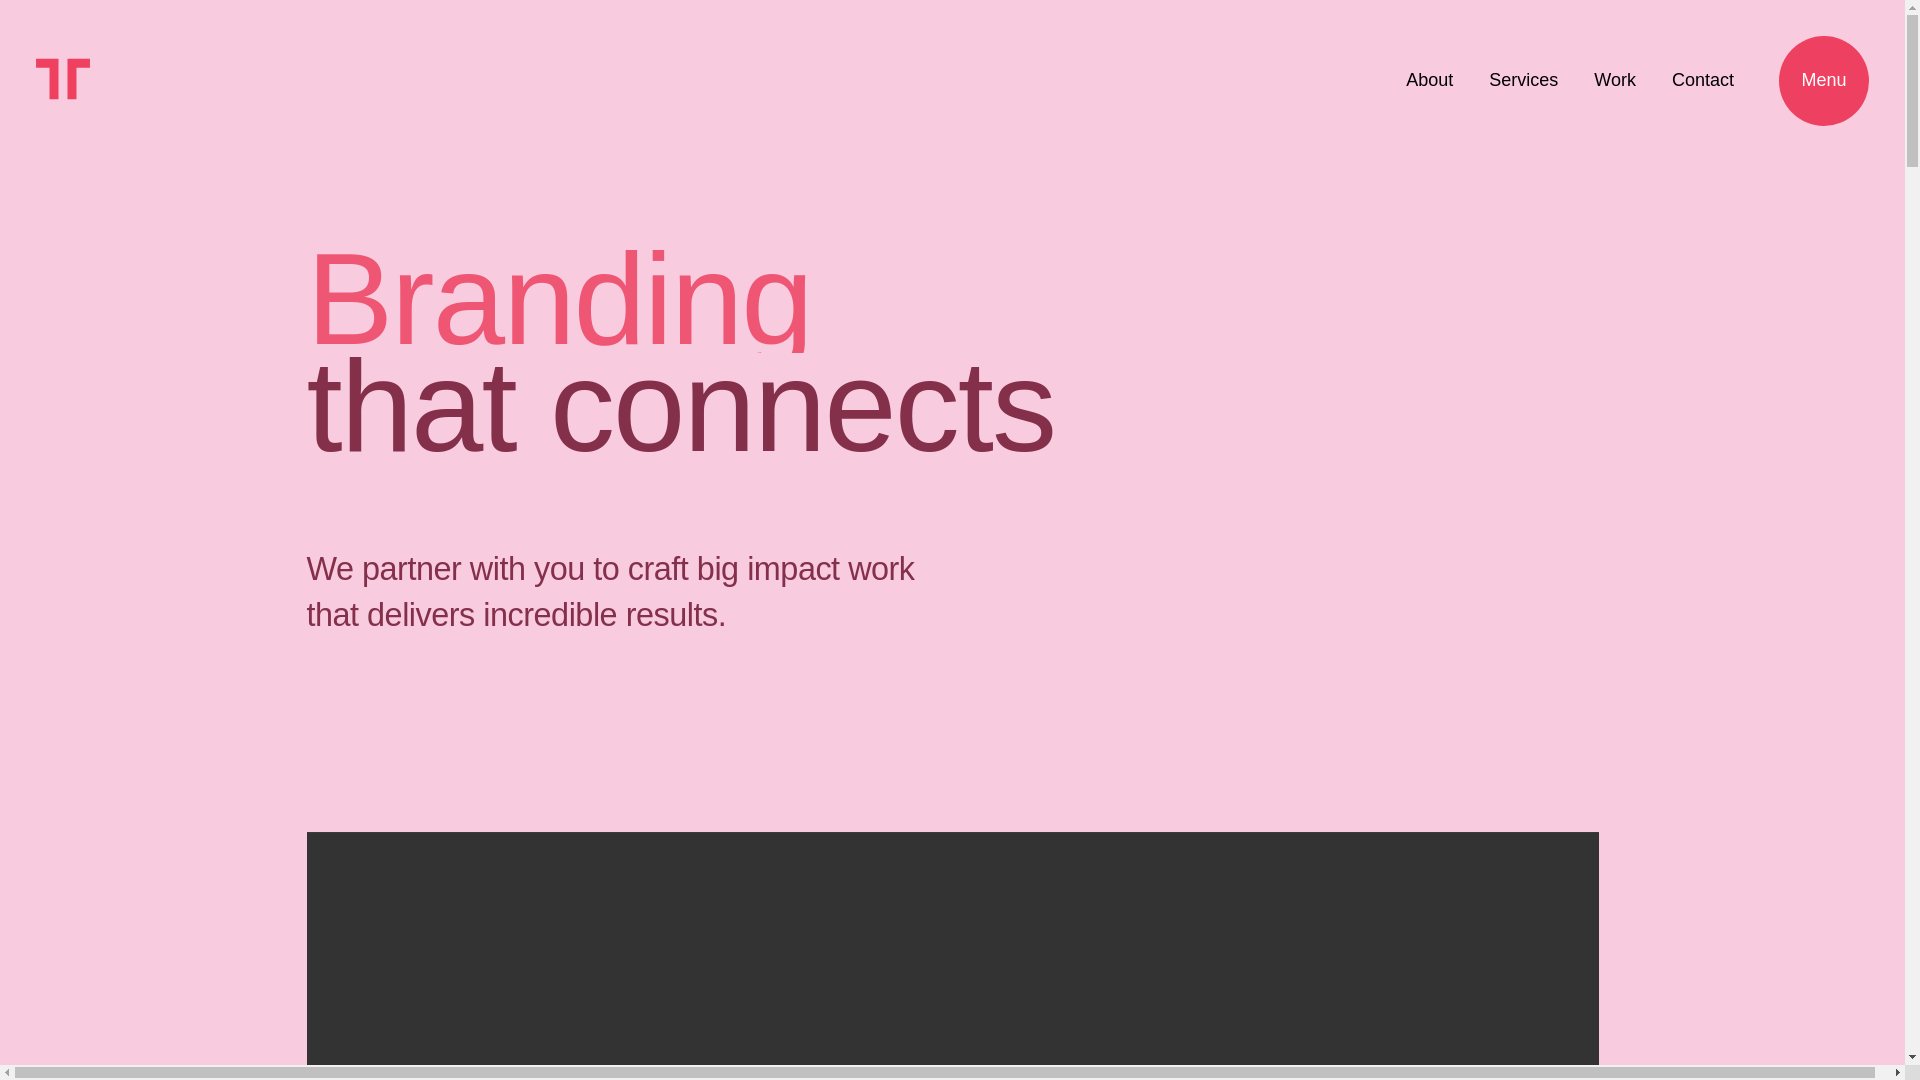  Describe the element at coordinates (1523, 80) in the screenshot. I see `Contact` at that location.